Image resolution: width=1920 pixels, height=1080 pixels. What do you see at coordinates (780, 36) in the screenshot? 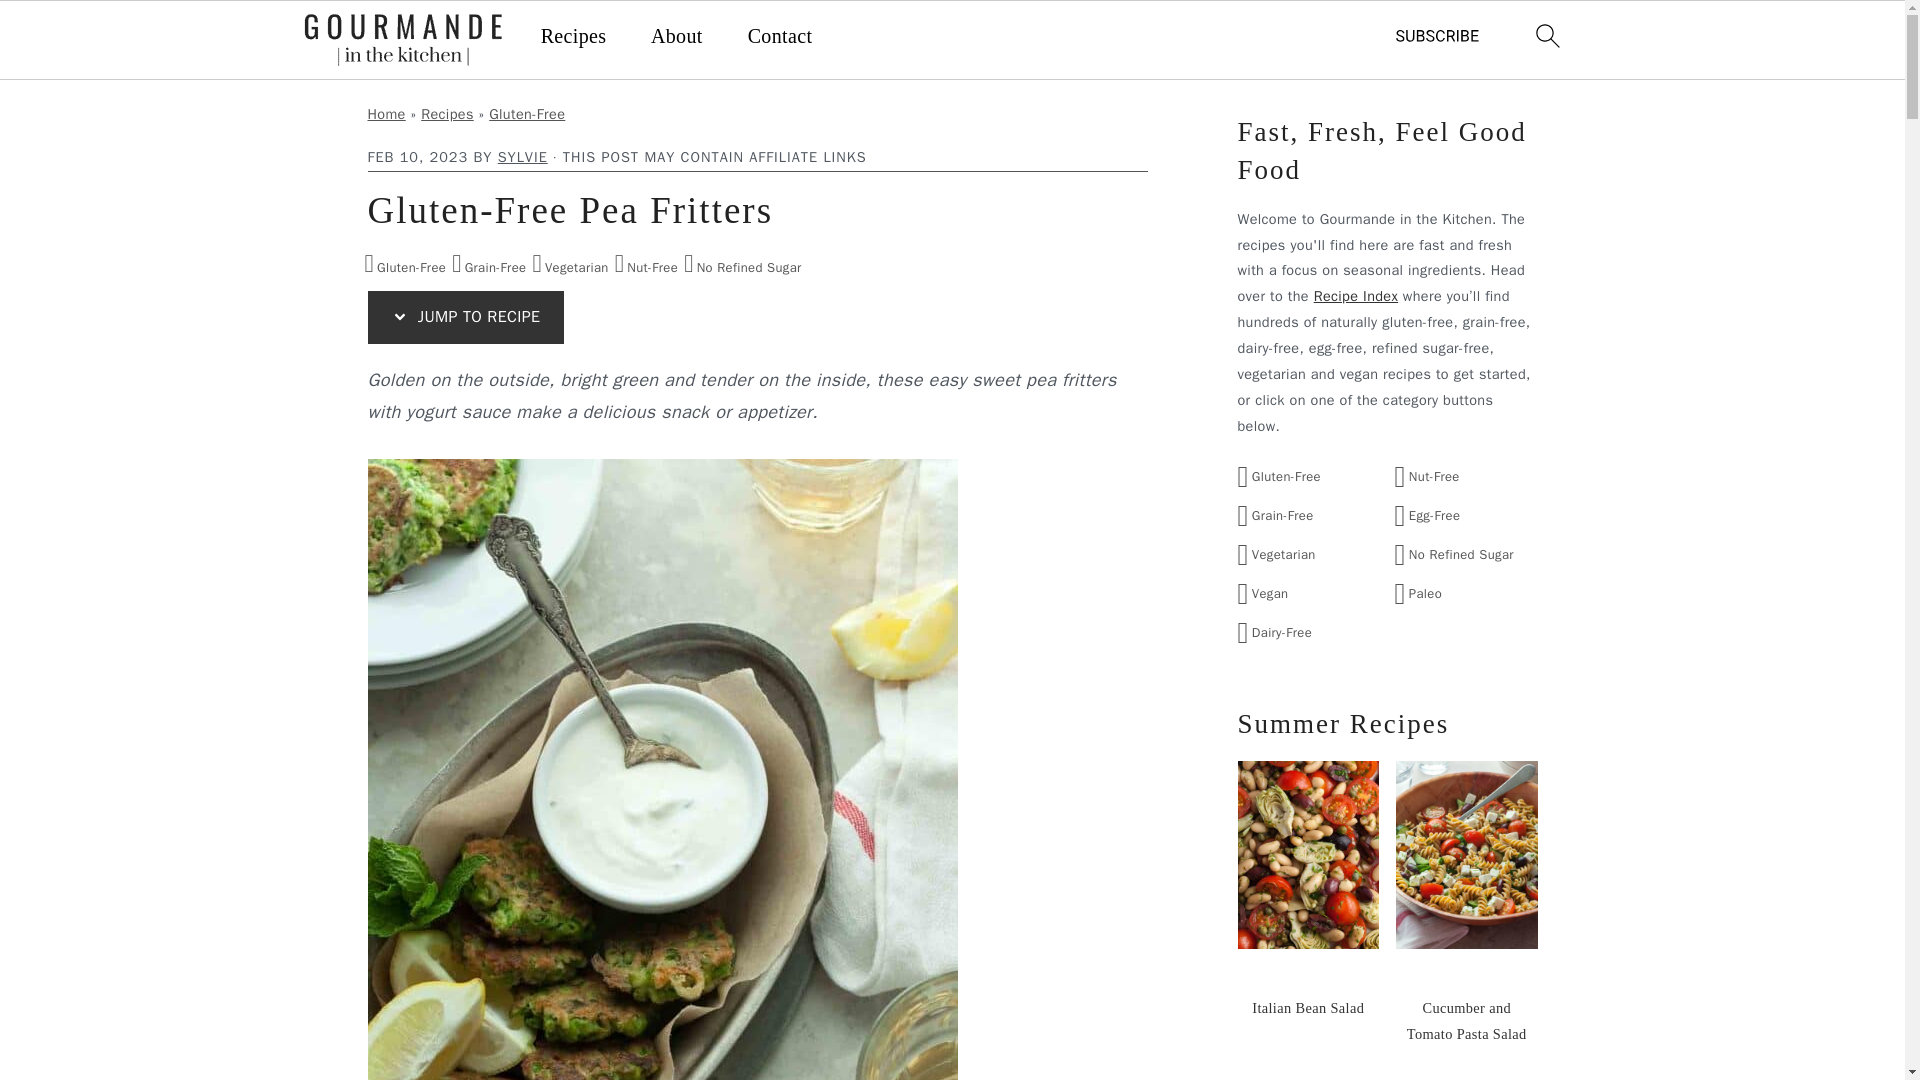
I see `Contact` at bounding box center [780, 36].